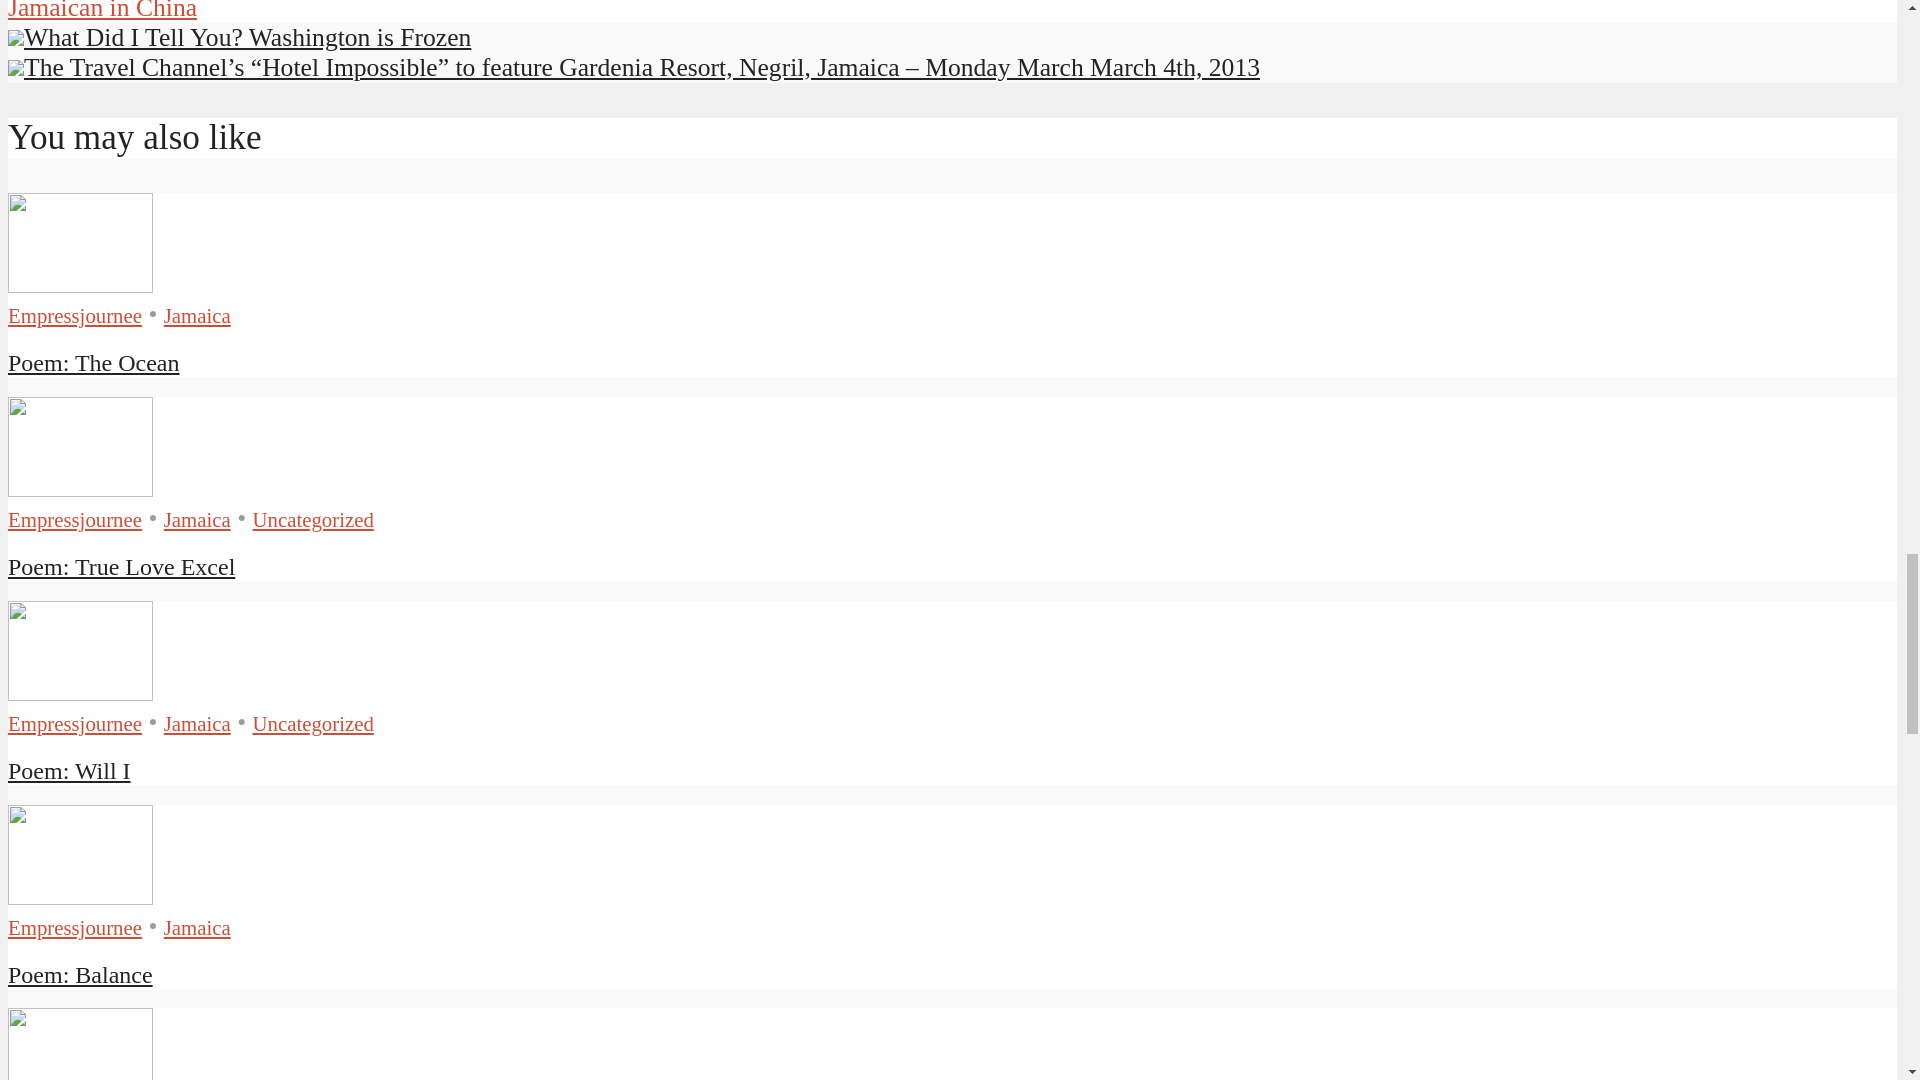  What do you see at coordinates (102, 10) in the screenshot?
I see `Jamaican in China` at bounding box center [102, 10].